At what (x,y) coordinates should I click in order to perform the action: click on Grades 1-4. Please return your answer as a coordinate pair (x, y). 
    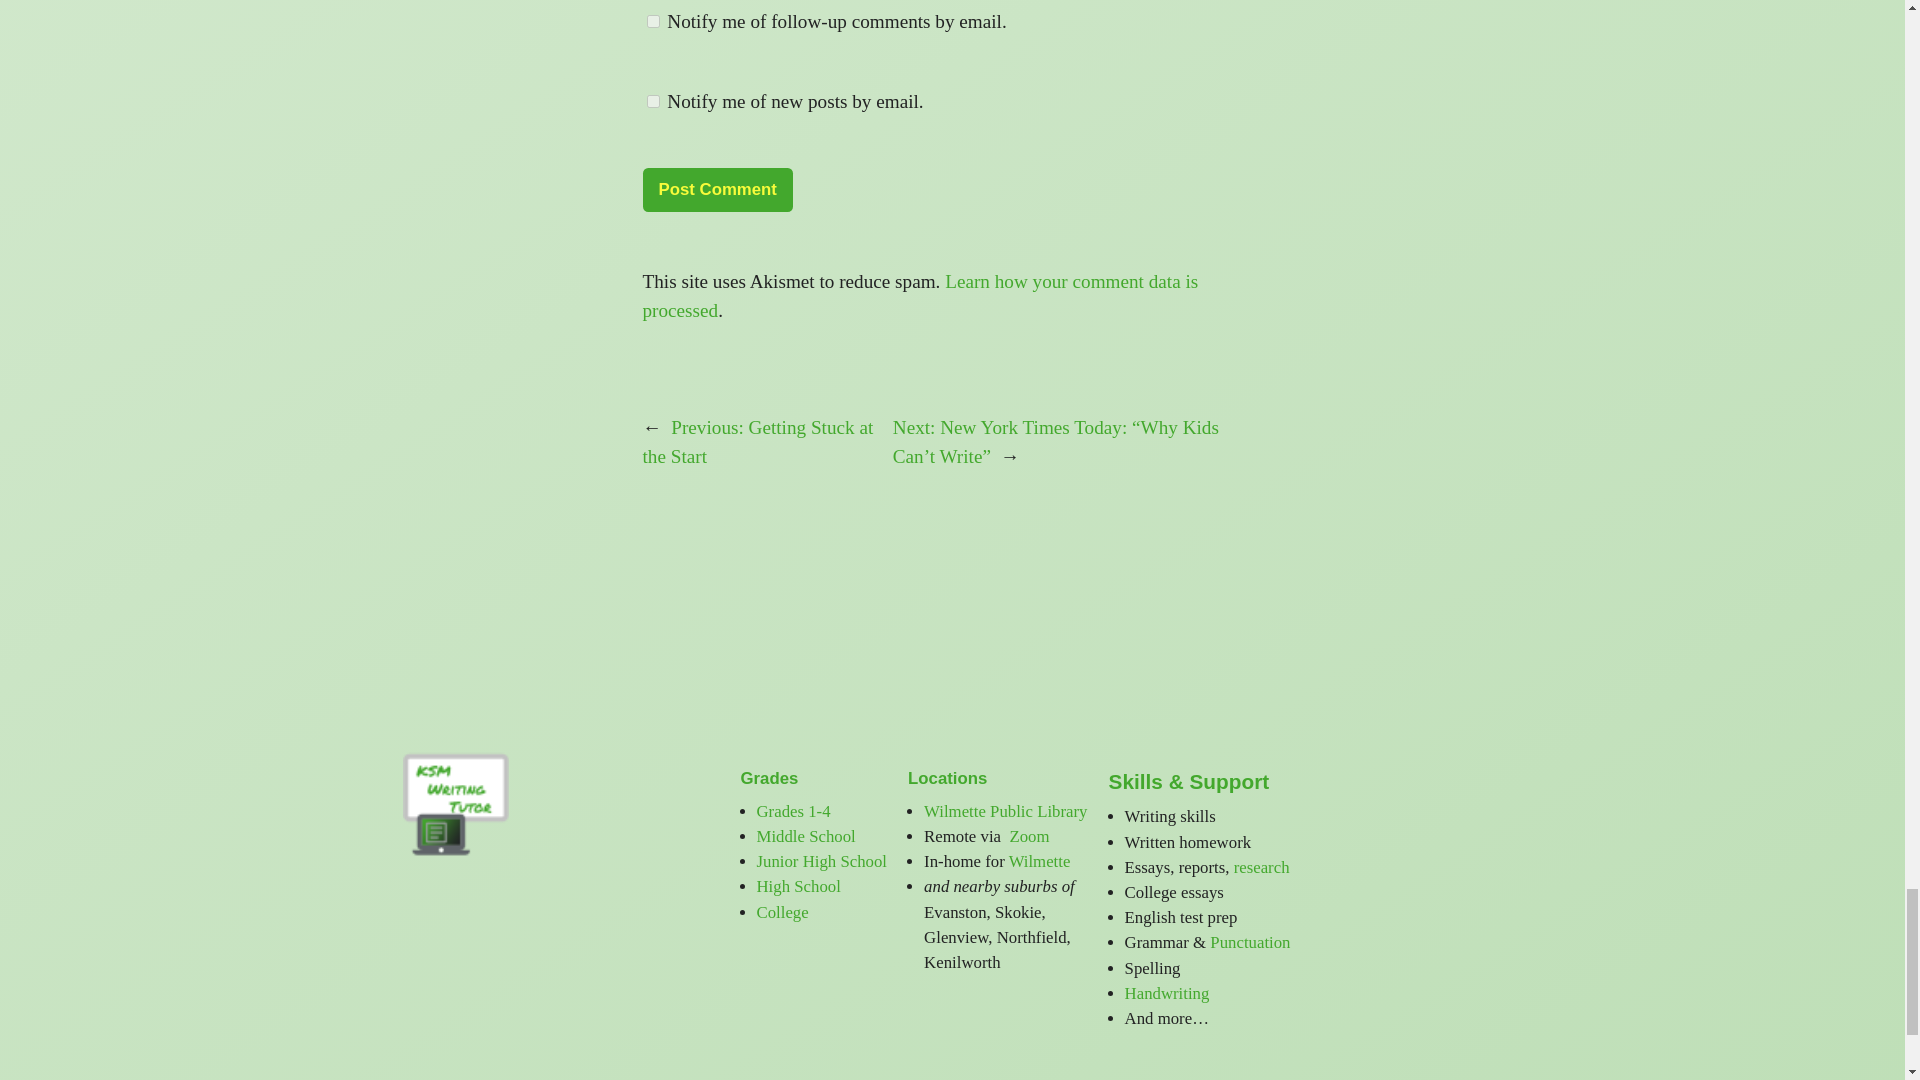
    Looking at the image, I should click on (792, 811).